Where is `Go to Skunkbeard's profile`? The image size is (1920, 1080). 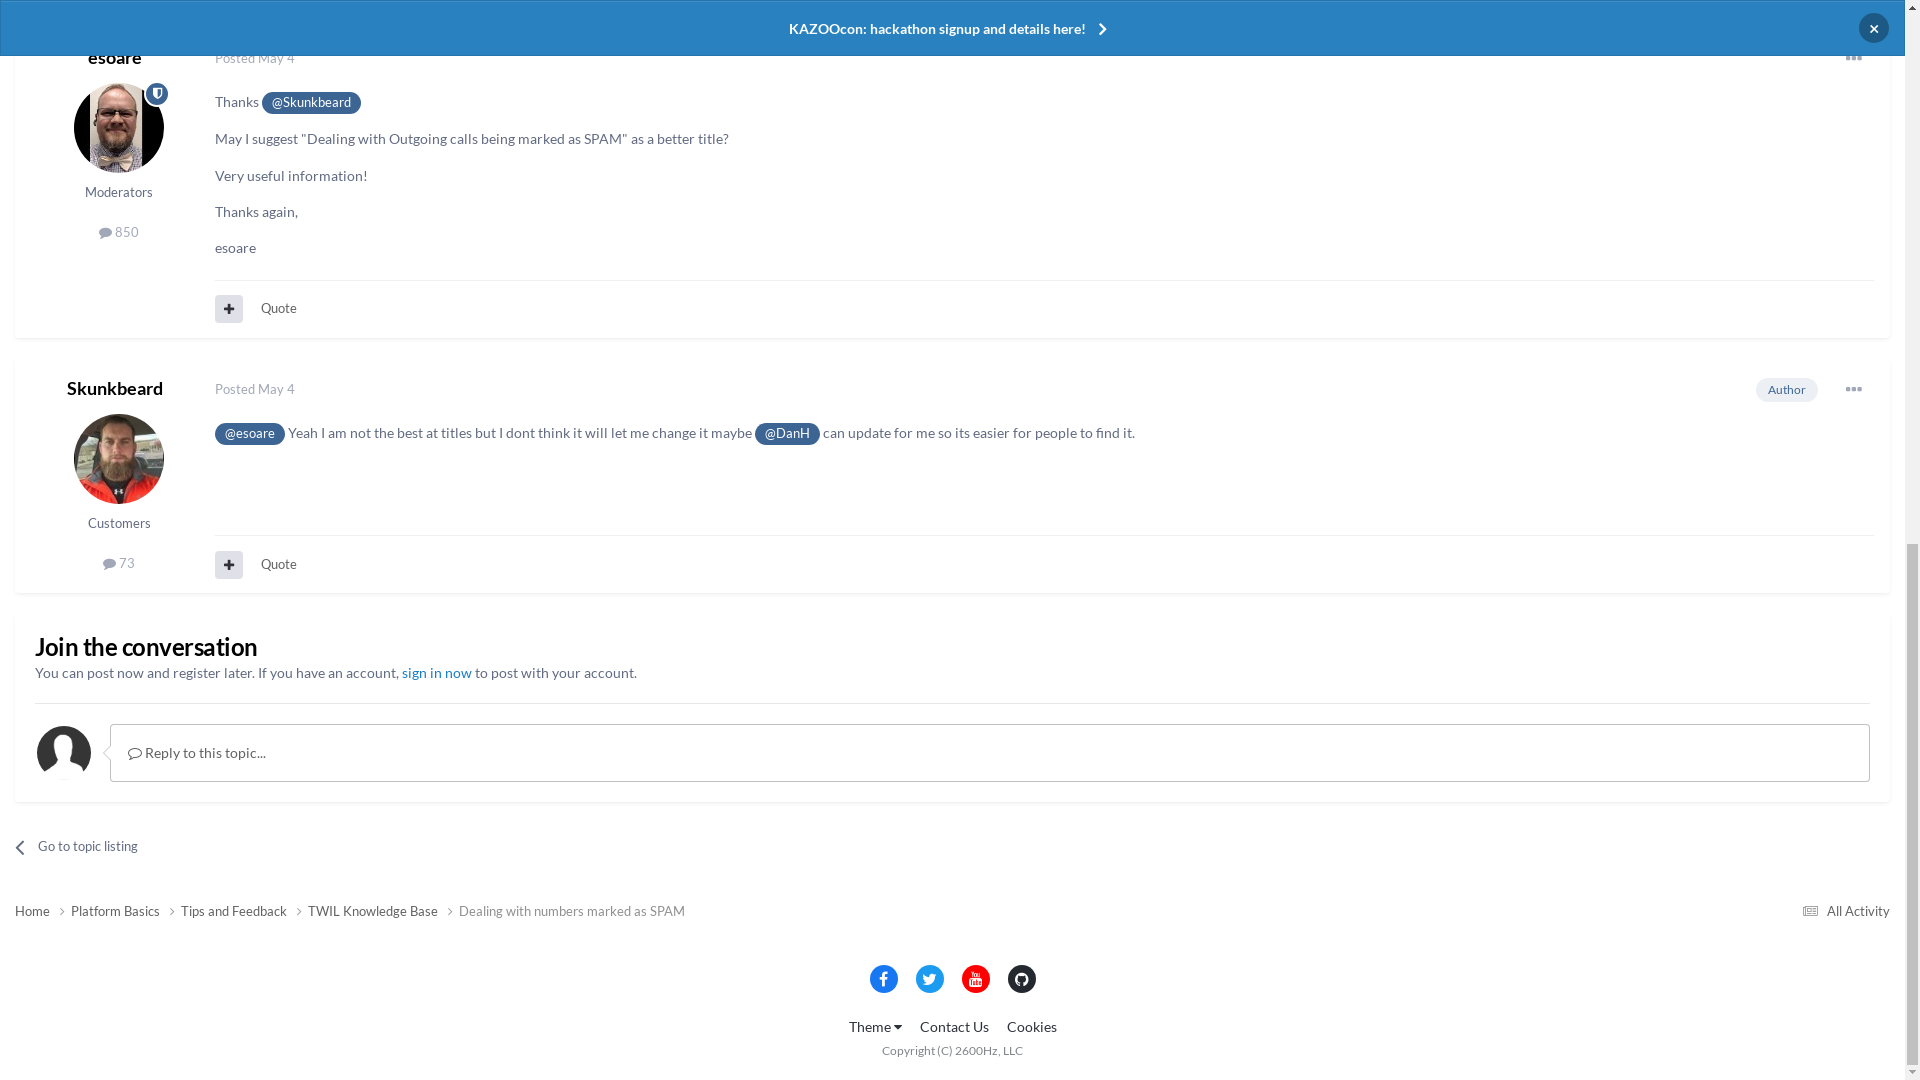 Go to Skunkbeard's profile is located at coordinates (119, 682).